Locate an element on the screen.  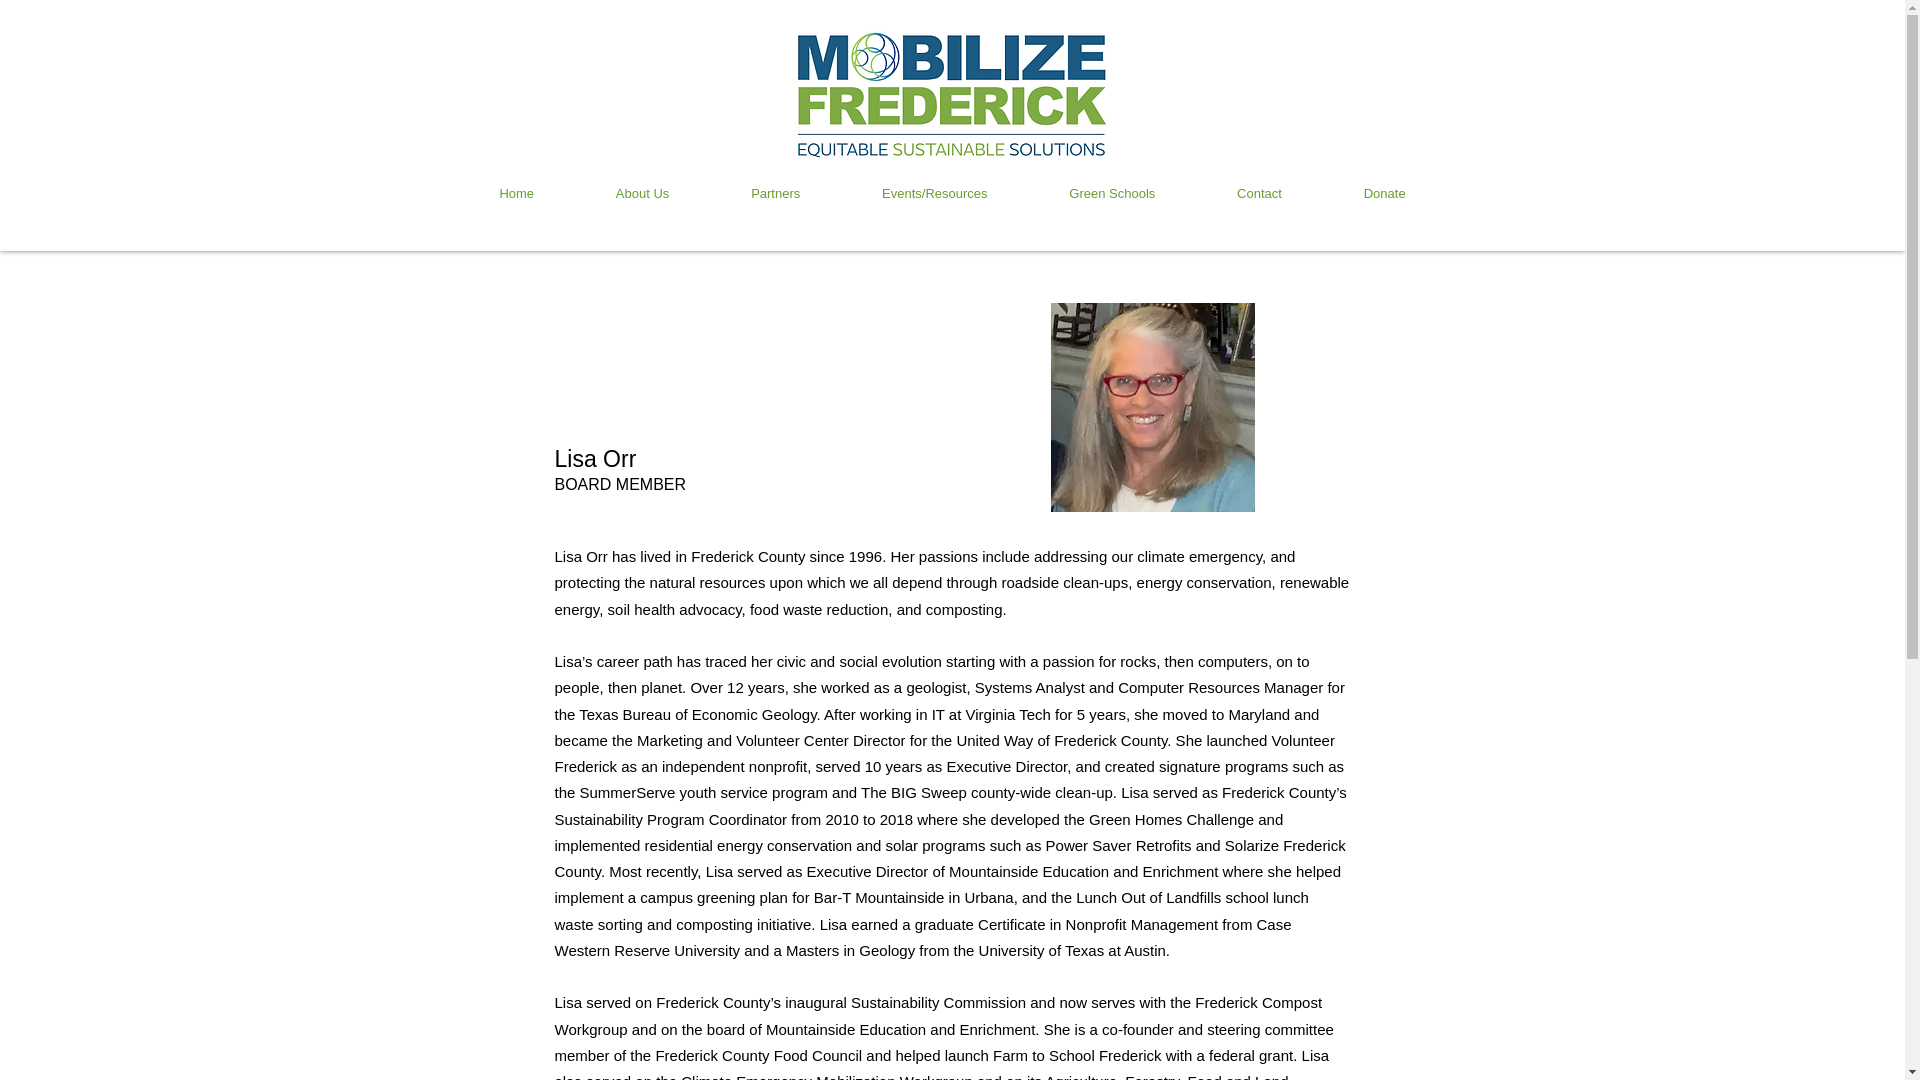
Partners is located at coordinates (776, 193).